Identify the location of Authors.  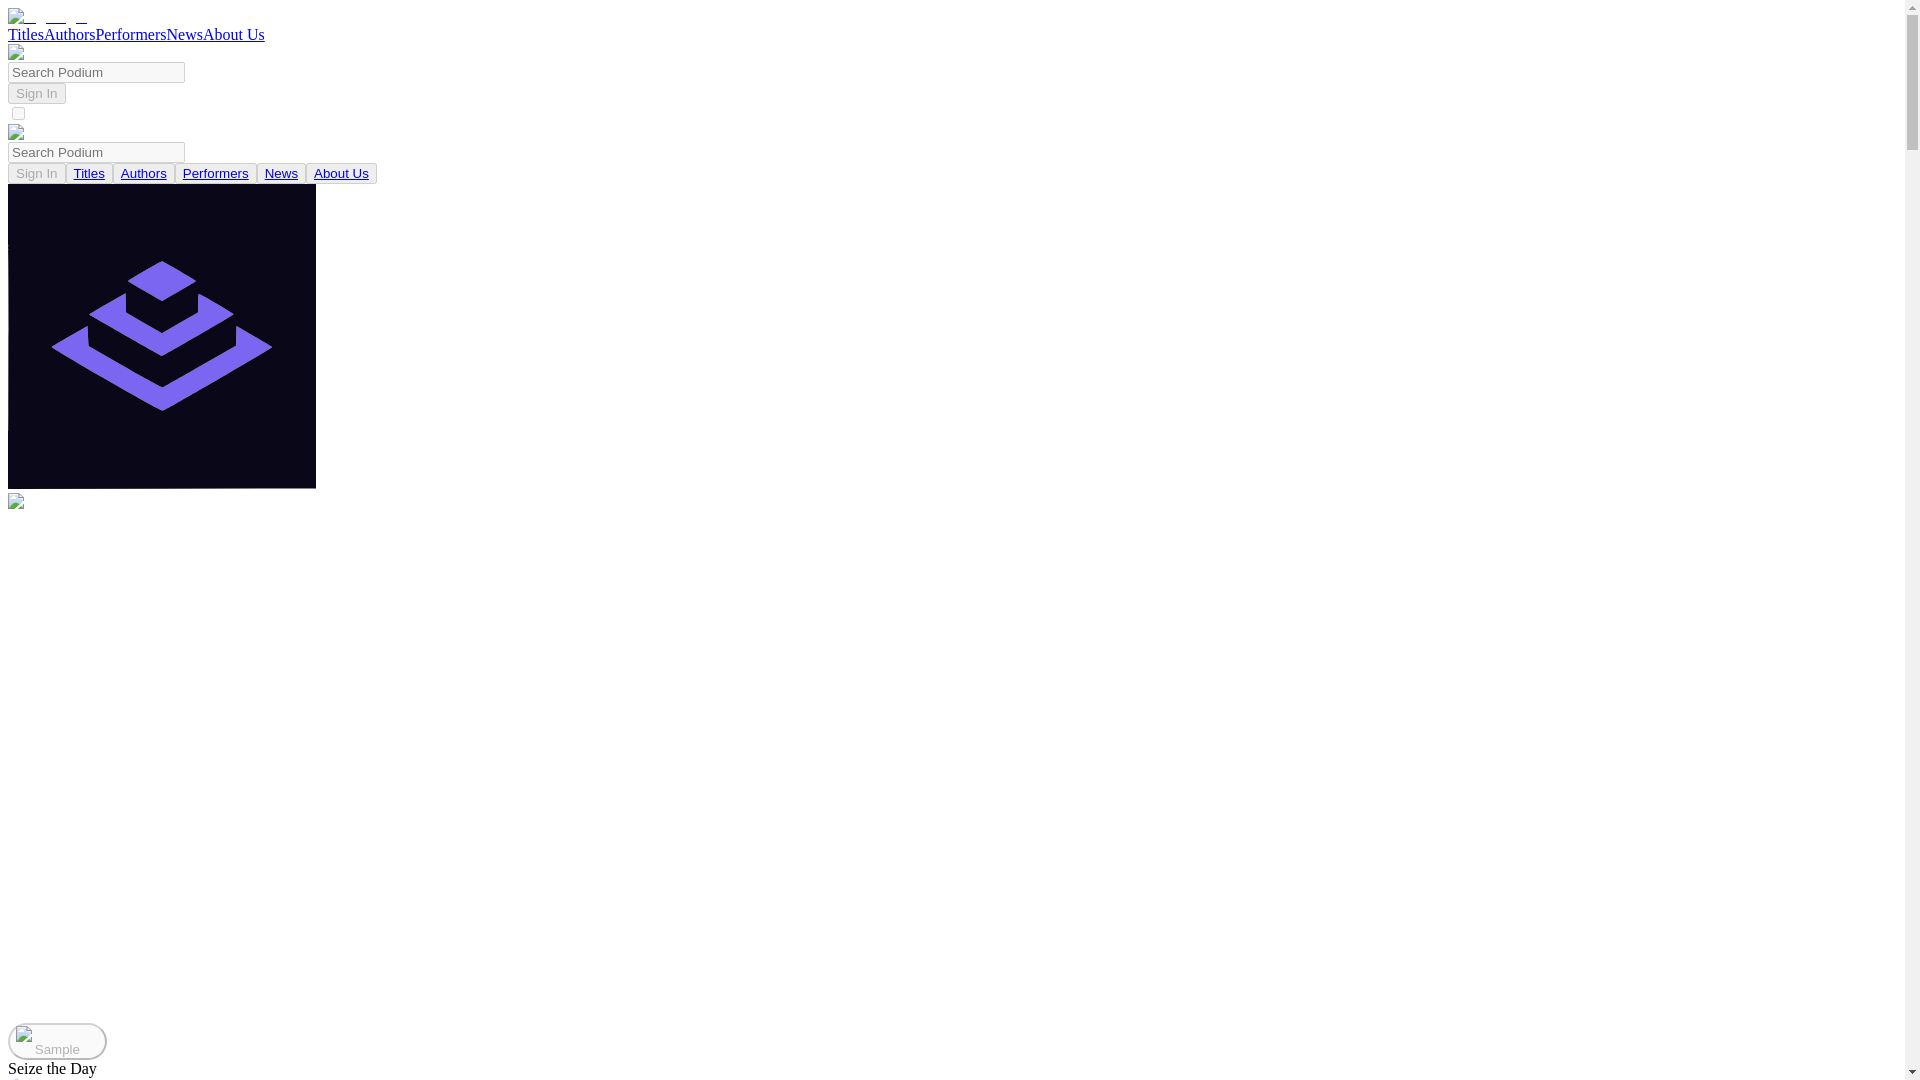
(144, 173).